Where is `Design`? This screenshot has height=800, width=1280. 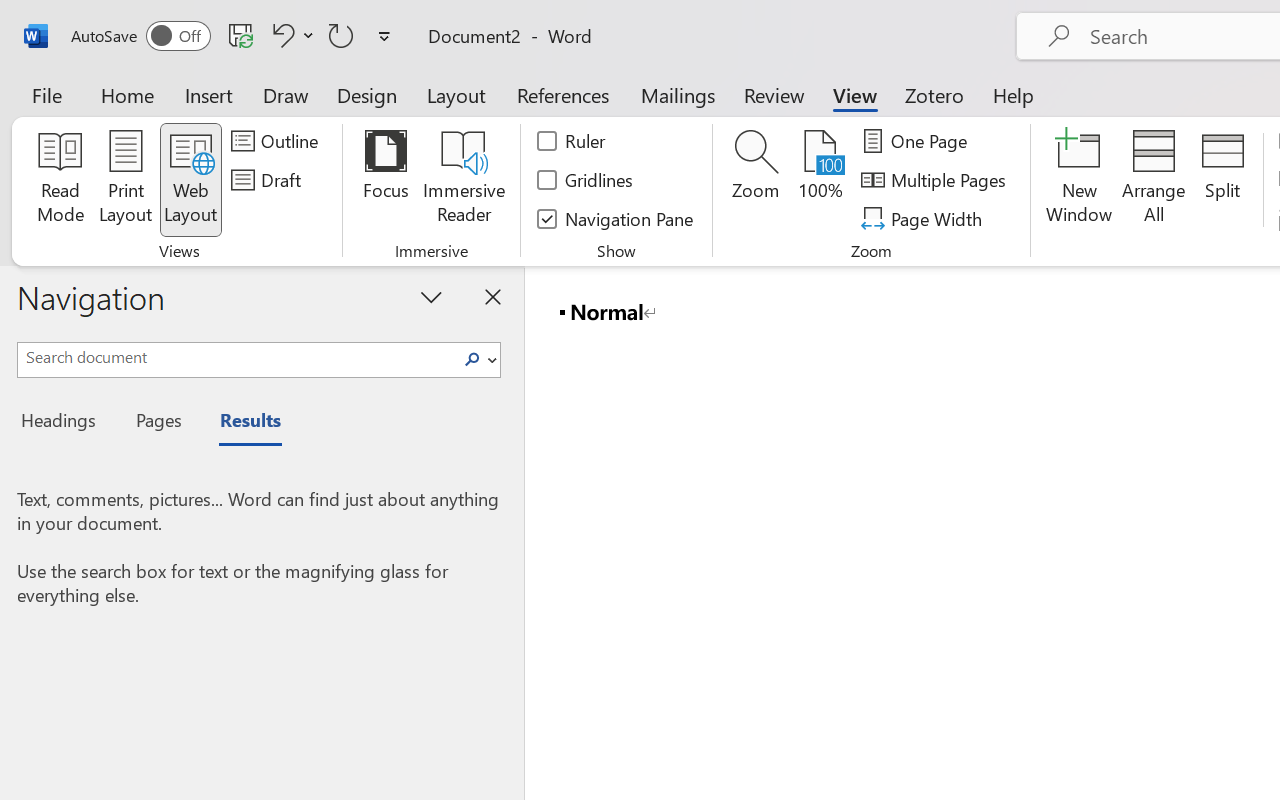
Design is located at coordinates (367, 94).